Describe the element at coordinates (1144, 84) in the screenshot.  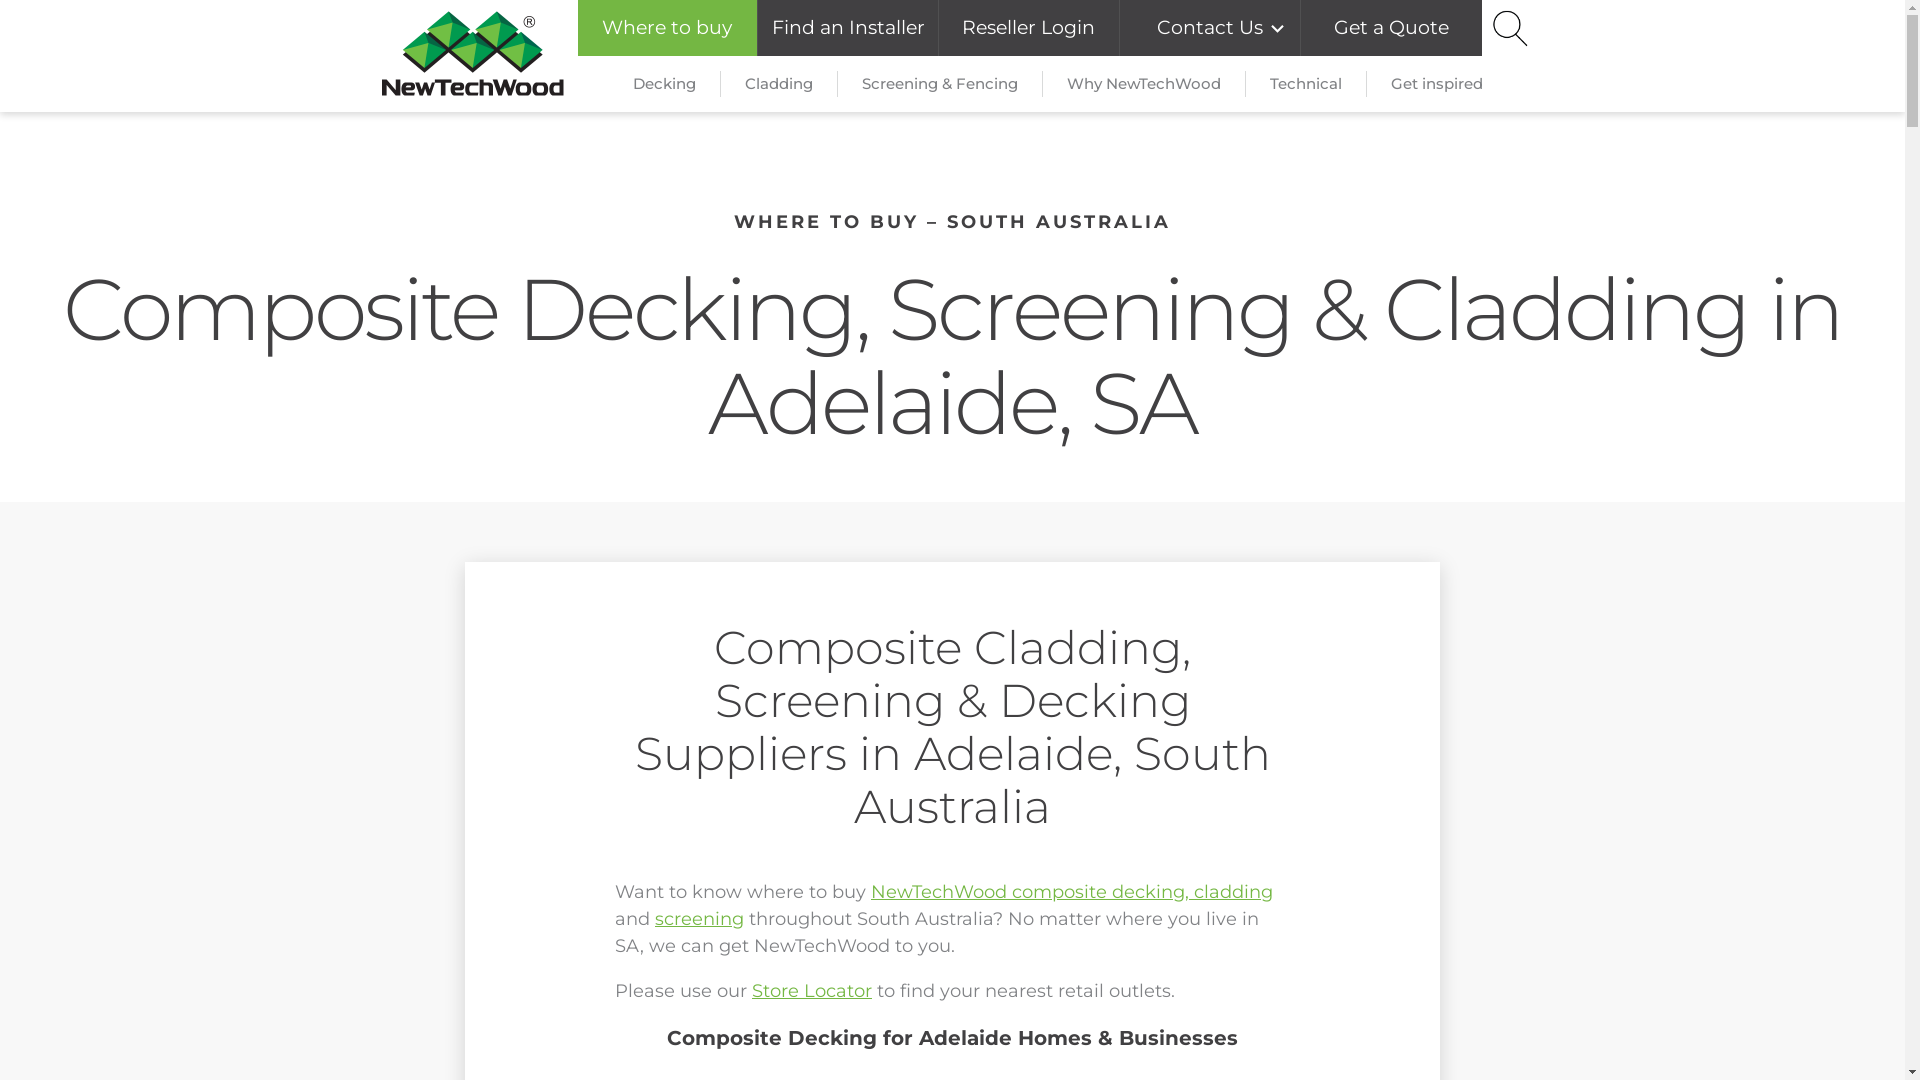
I see `Why NewTechWood` at that location.